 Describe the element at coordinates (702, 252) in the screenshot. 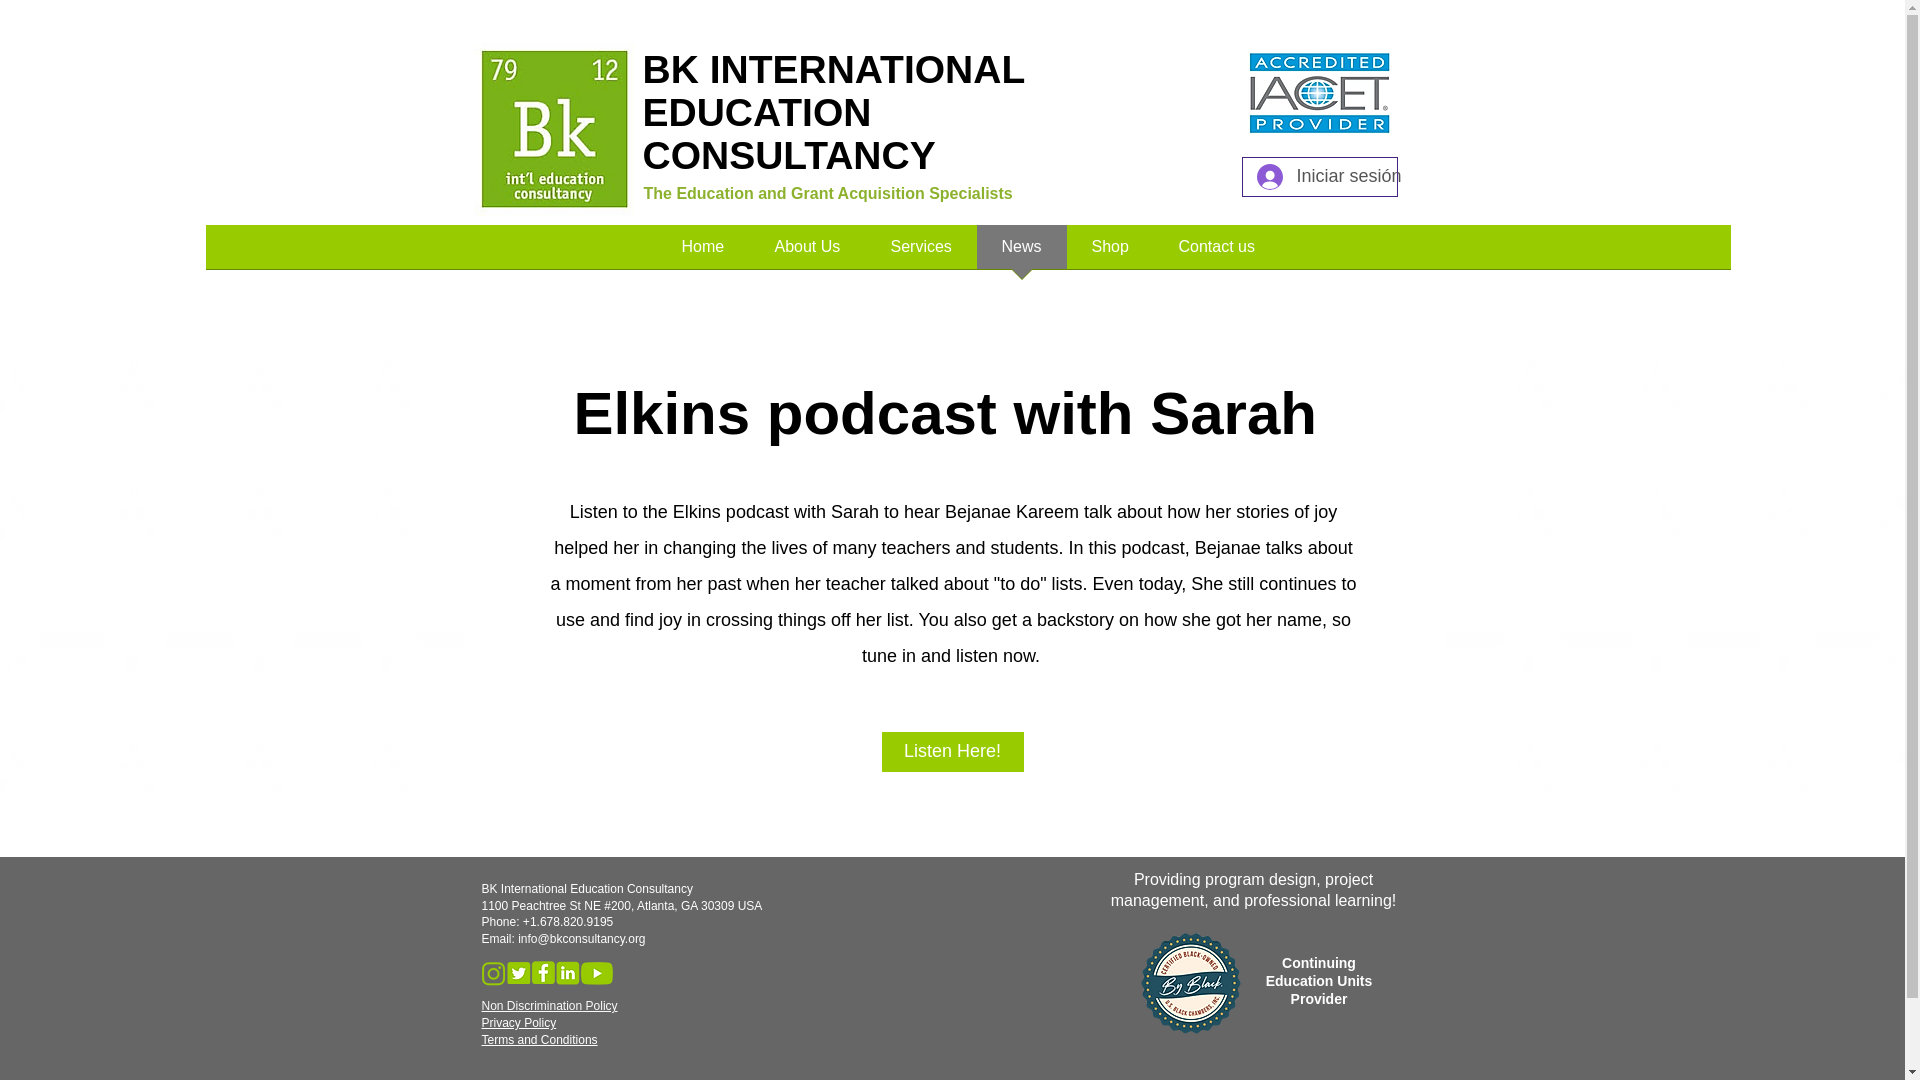

I see `Home` at that location.